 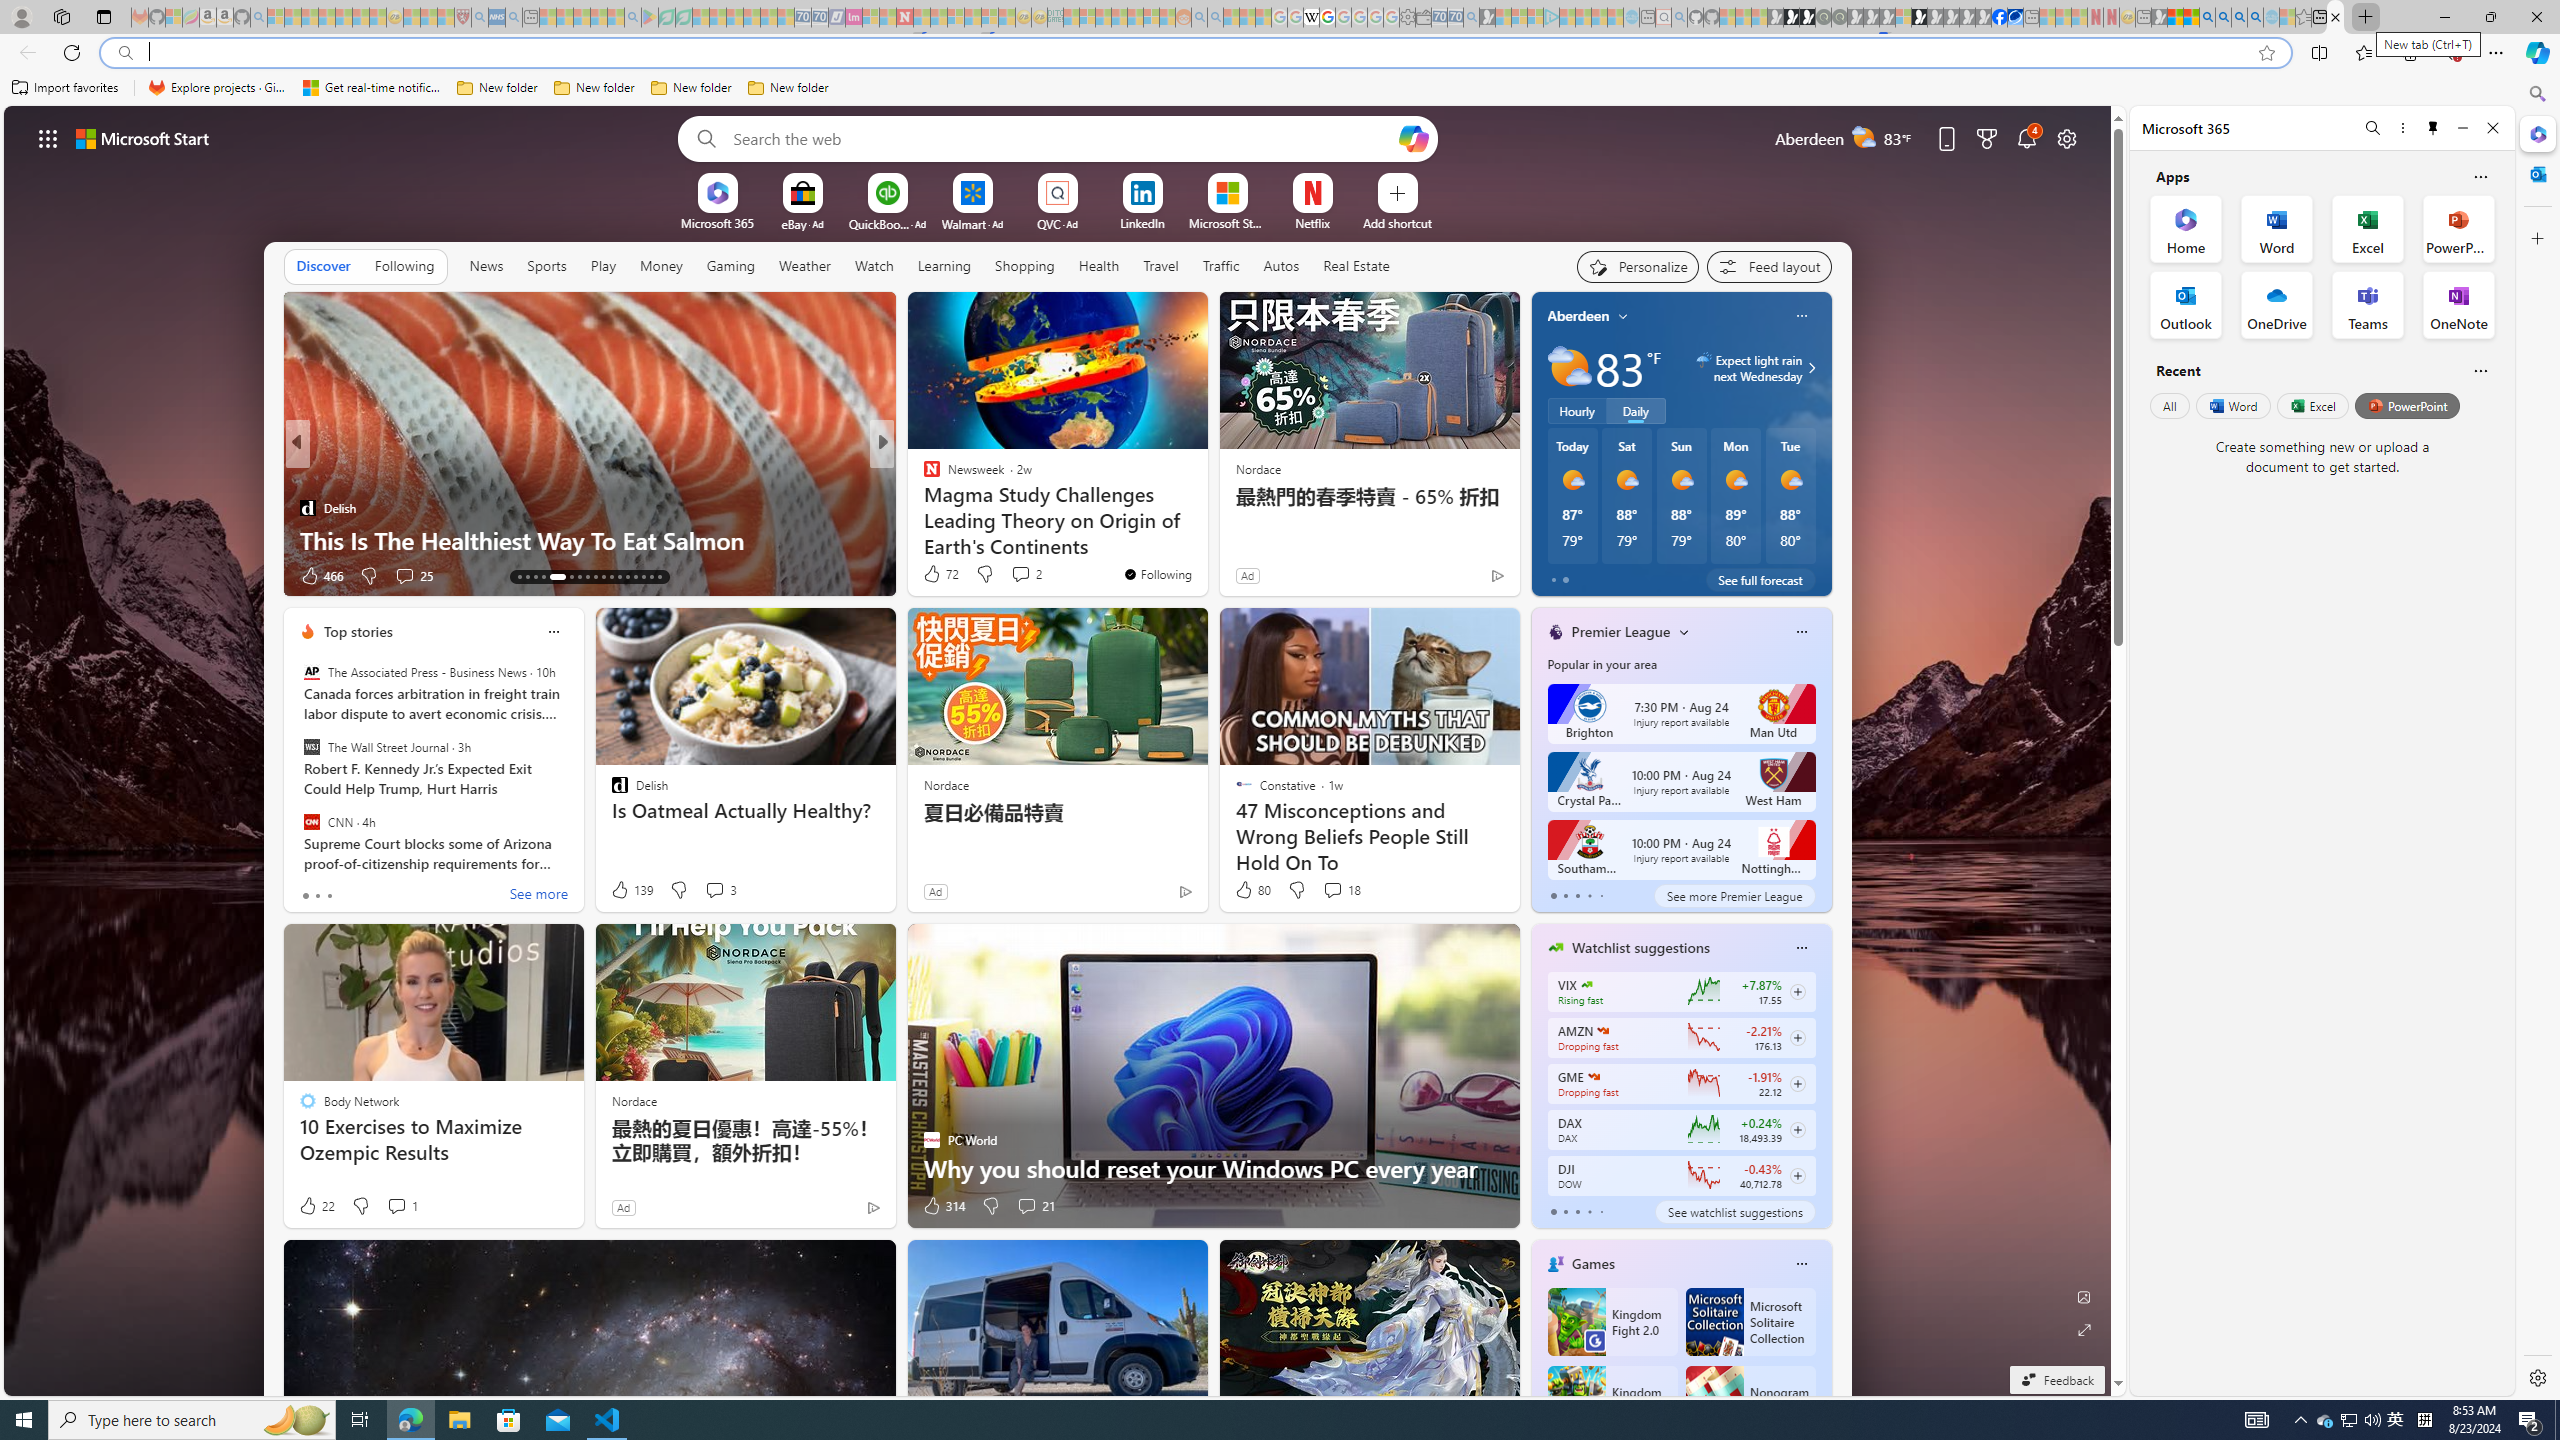 I want to click on Future Focus Report 2024 - Sleeping, so click(x=1839, y=17).